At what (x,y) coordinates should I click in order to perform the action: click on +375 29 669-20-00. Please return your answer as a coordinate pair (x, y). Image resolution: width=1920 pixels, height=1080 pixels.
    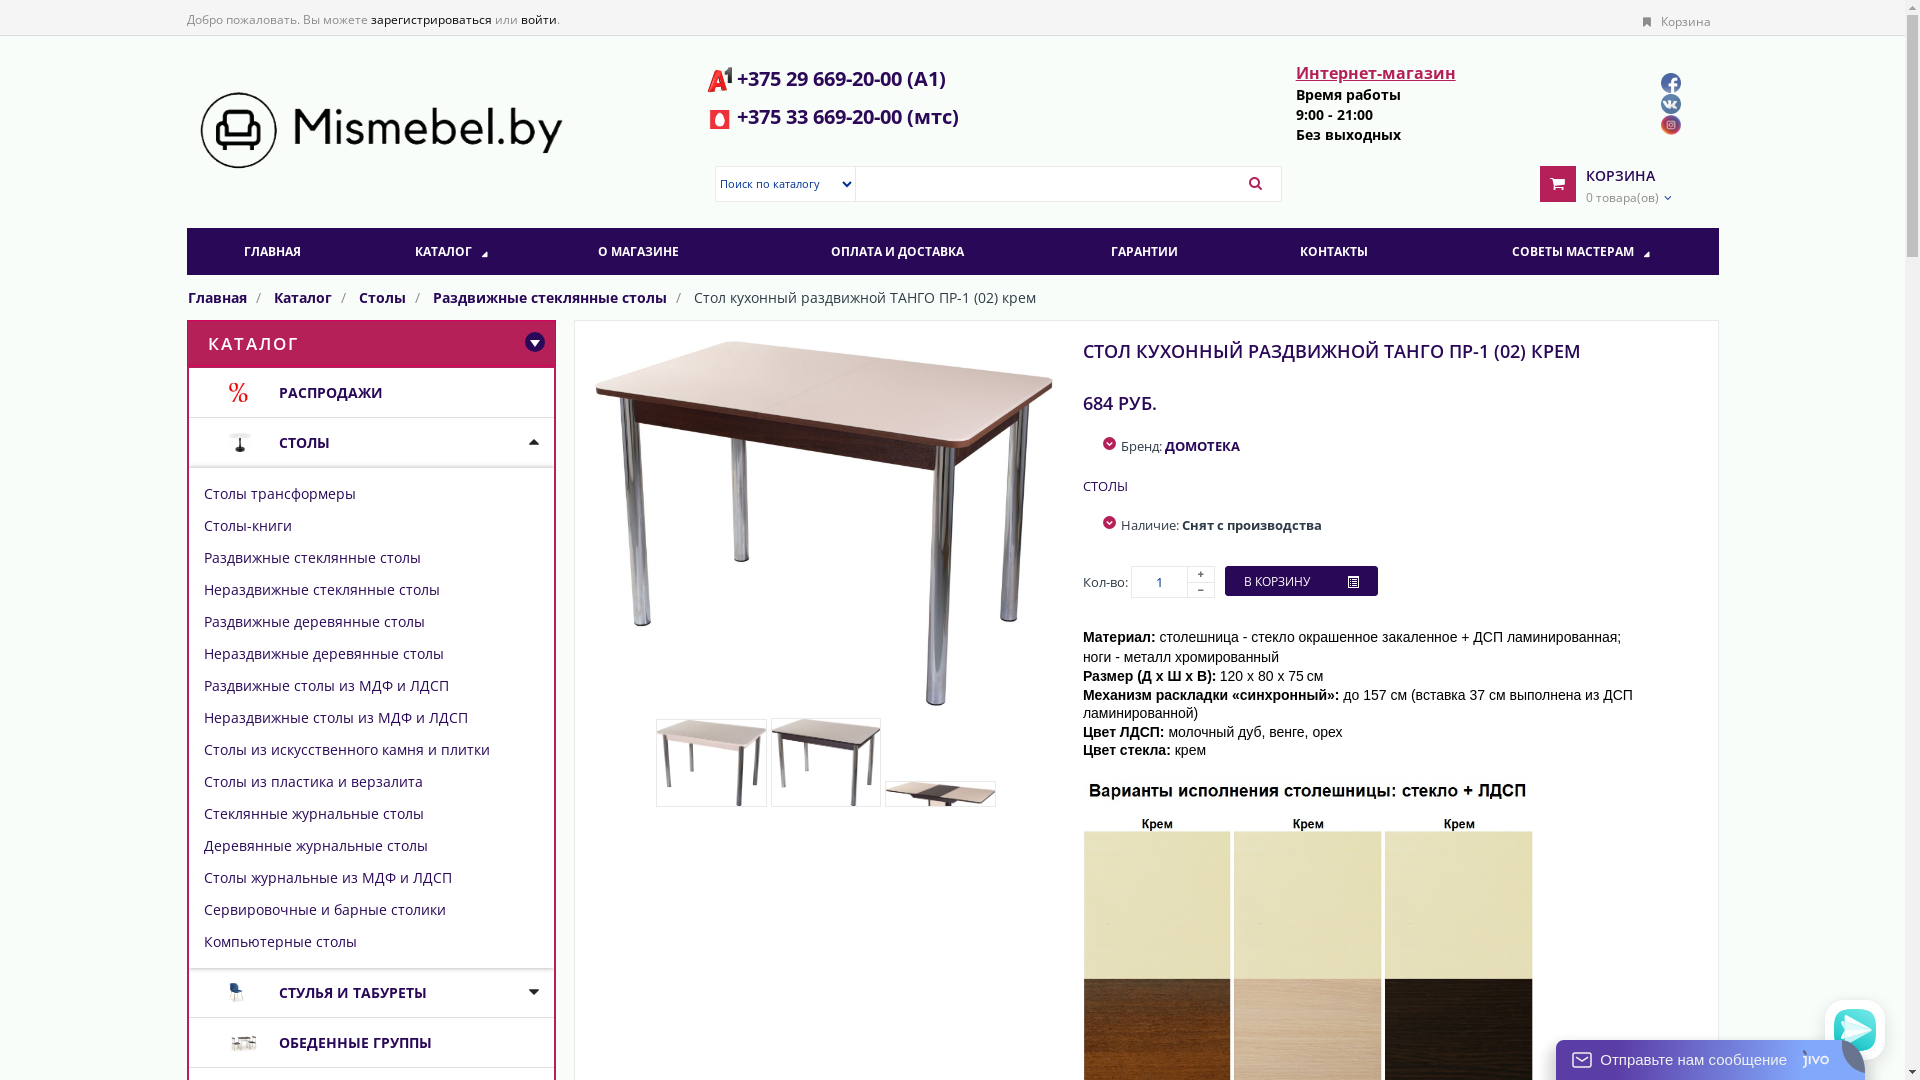
    Looking at the image, I should click on (820, 78).